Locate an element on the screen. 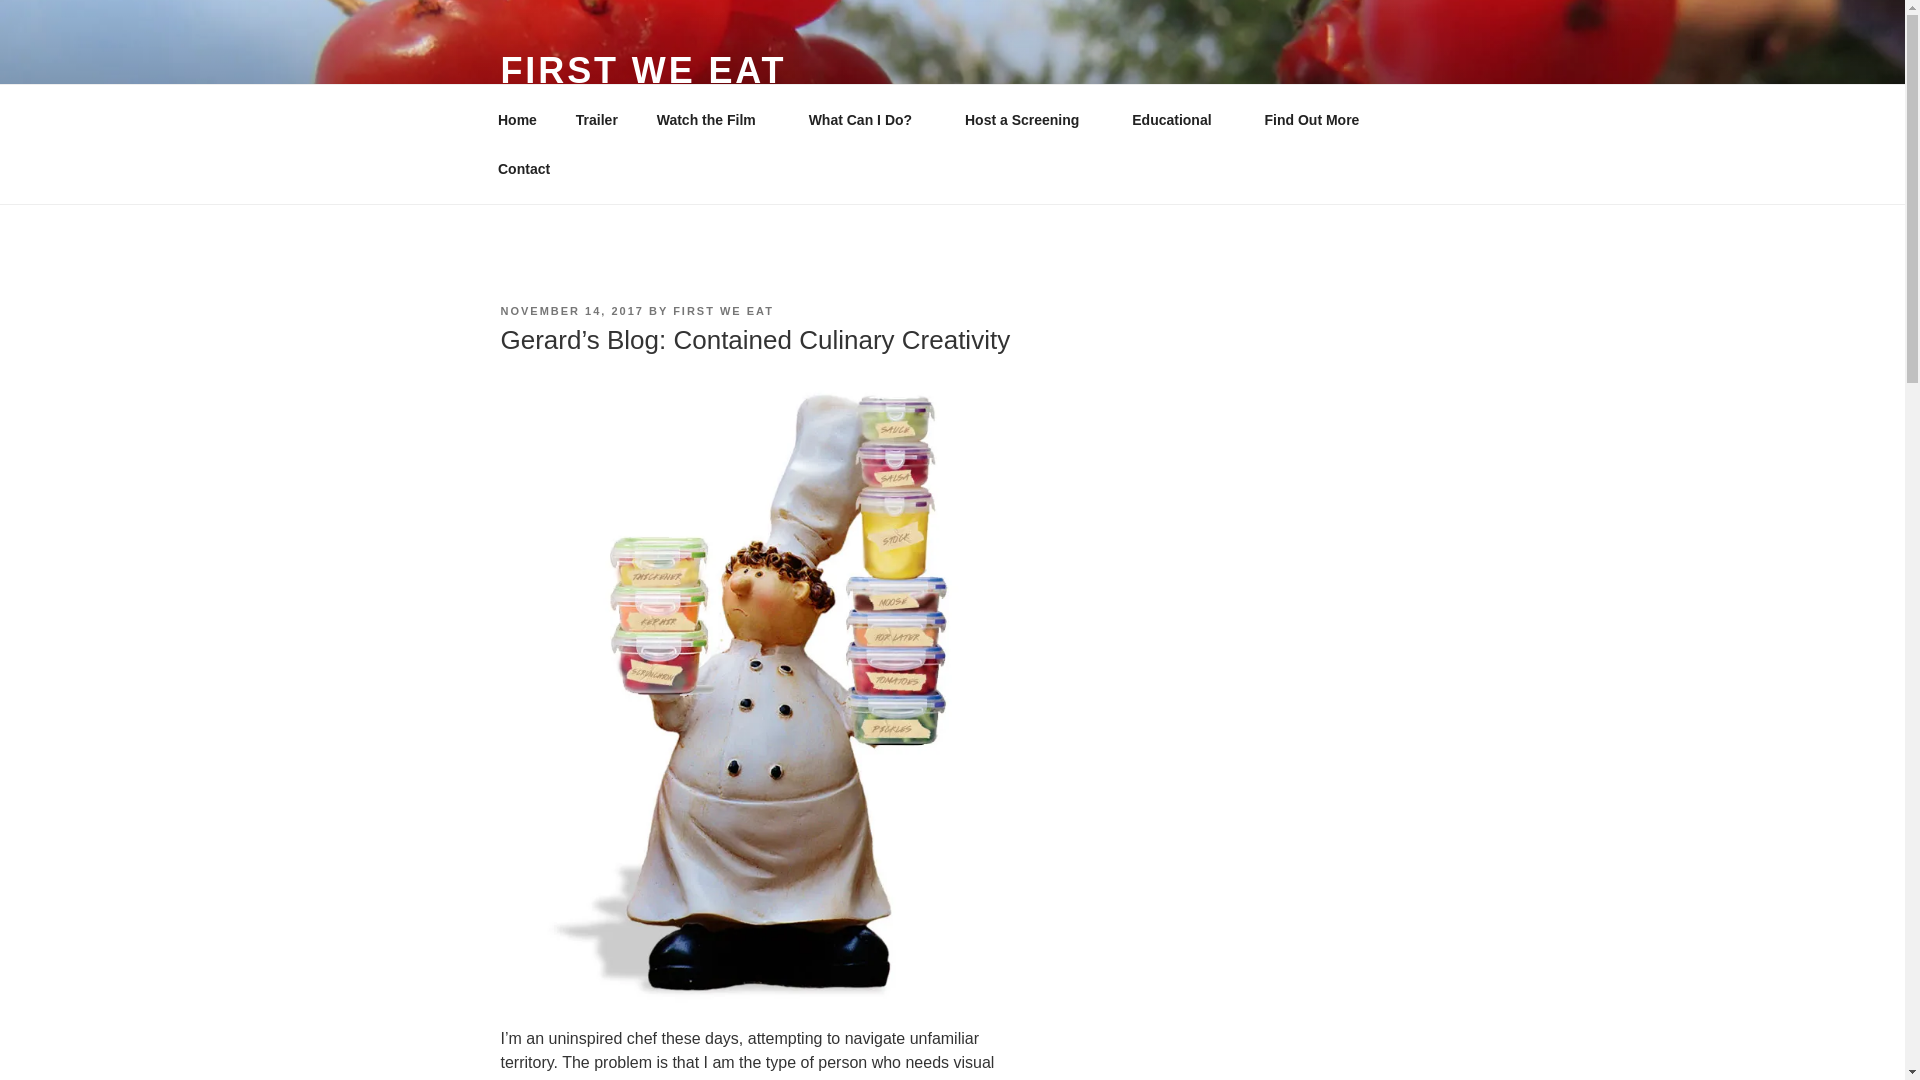 This screenshot has height=1080, width=1920. Host a Screening is located at coordinates (1028, 120).